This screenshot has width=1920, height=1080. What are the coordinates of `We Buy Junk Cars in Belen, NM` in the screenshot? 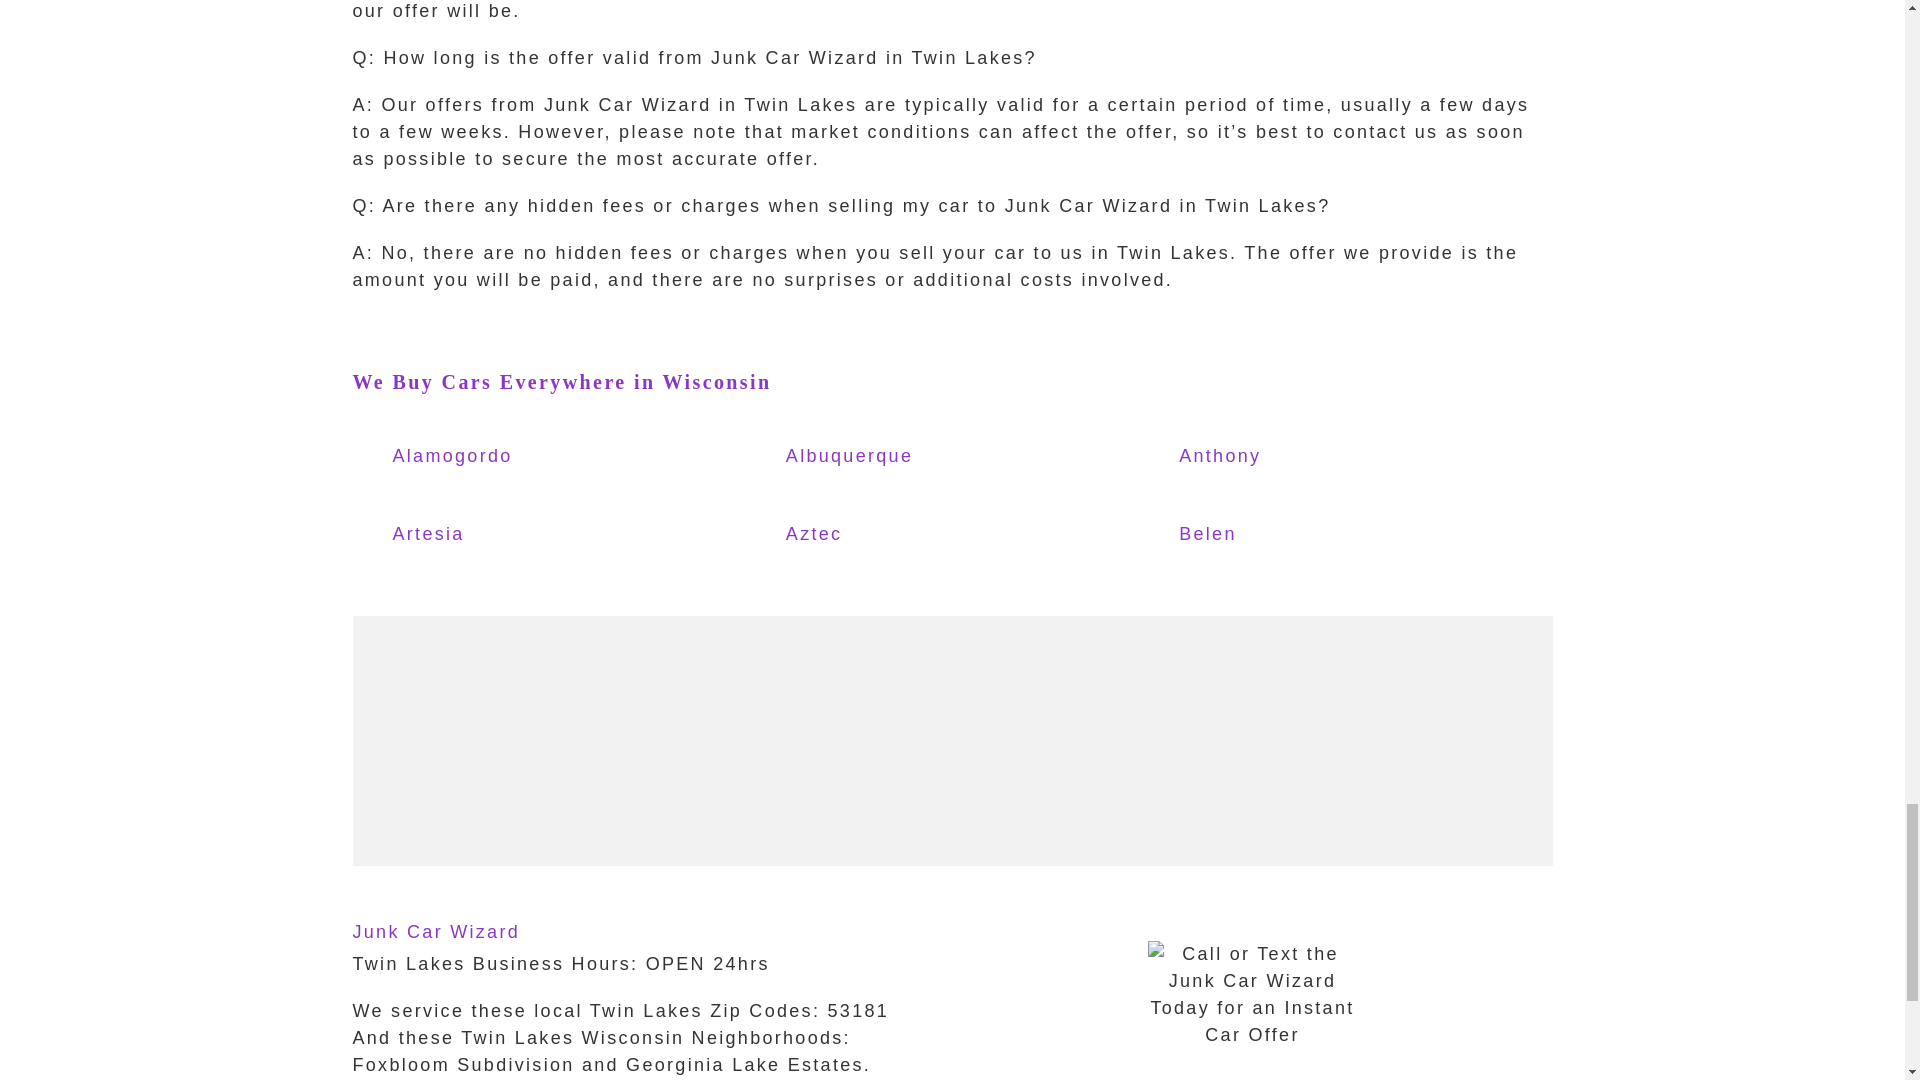 It's located at (1266, 535).